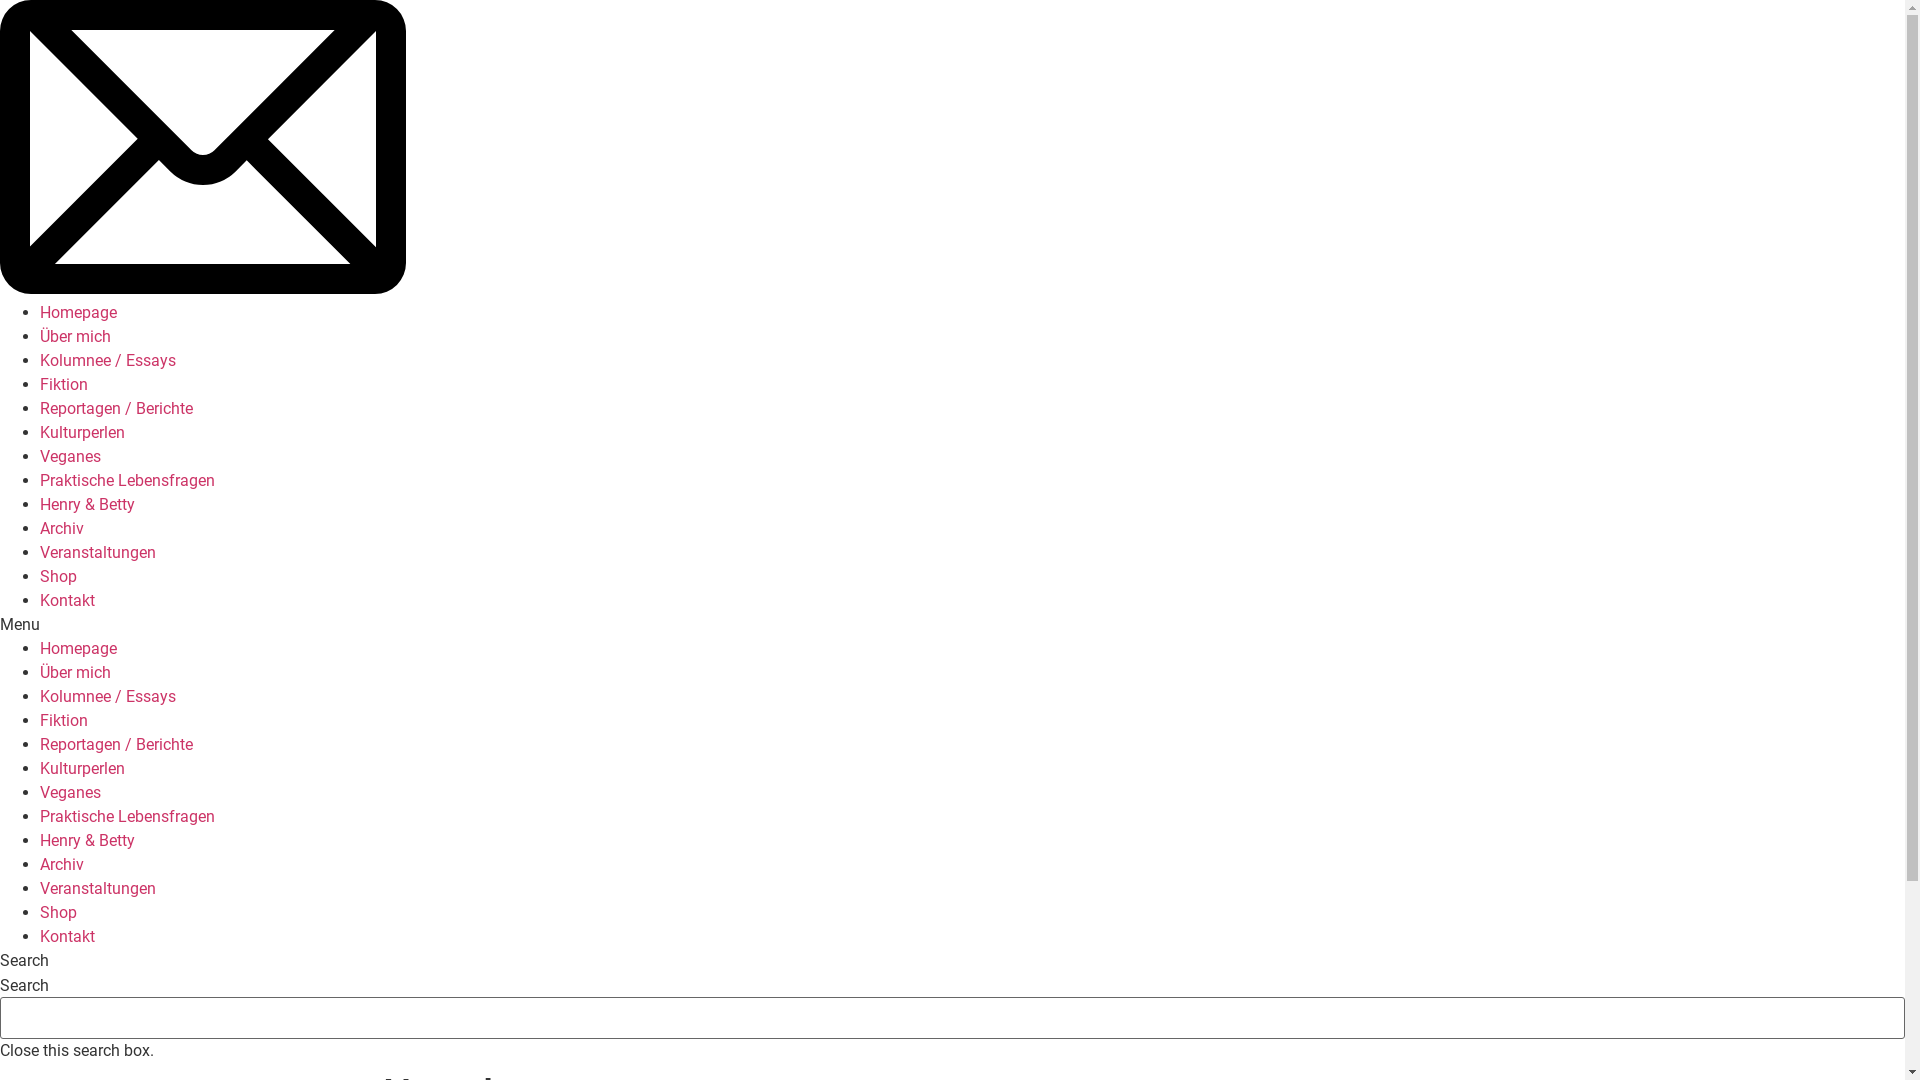 The image size is (1920, 1080). What do you see at coordinates (203, 288) in the screenshot?
I see `email` at bounding box center [203, 288].